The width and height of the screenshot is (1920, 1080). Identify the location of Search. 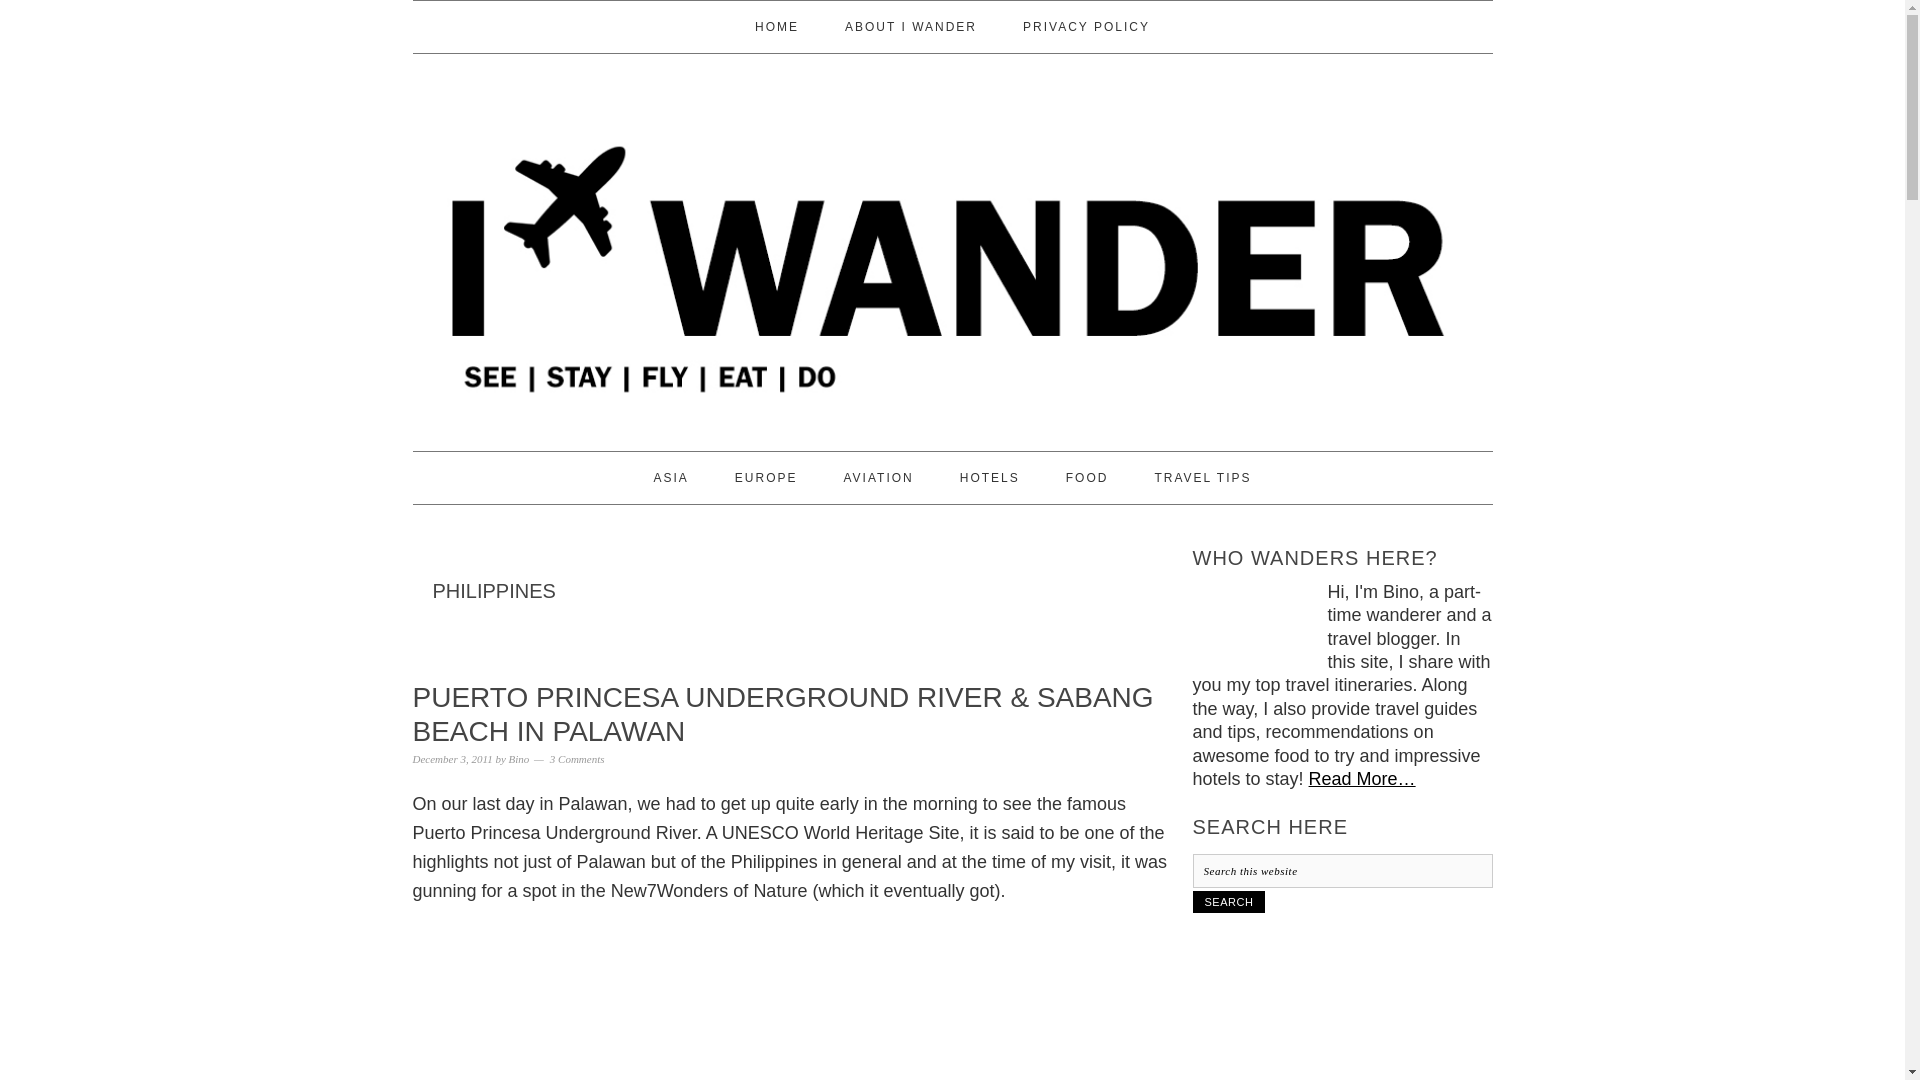
(1228, 902).